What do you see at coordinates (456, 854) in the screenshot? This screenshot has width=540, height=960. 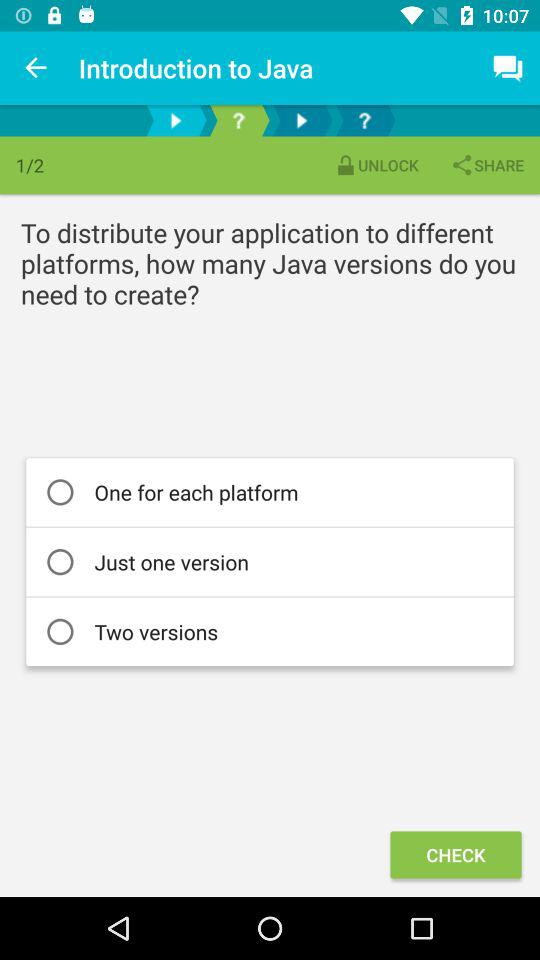 I see `click the check` at bounding box center [456, 854].